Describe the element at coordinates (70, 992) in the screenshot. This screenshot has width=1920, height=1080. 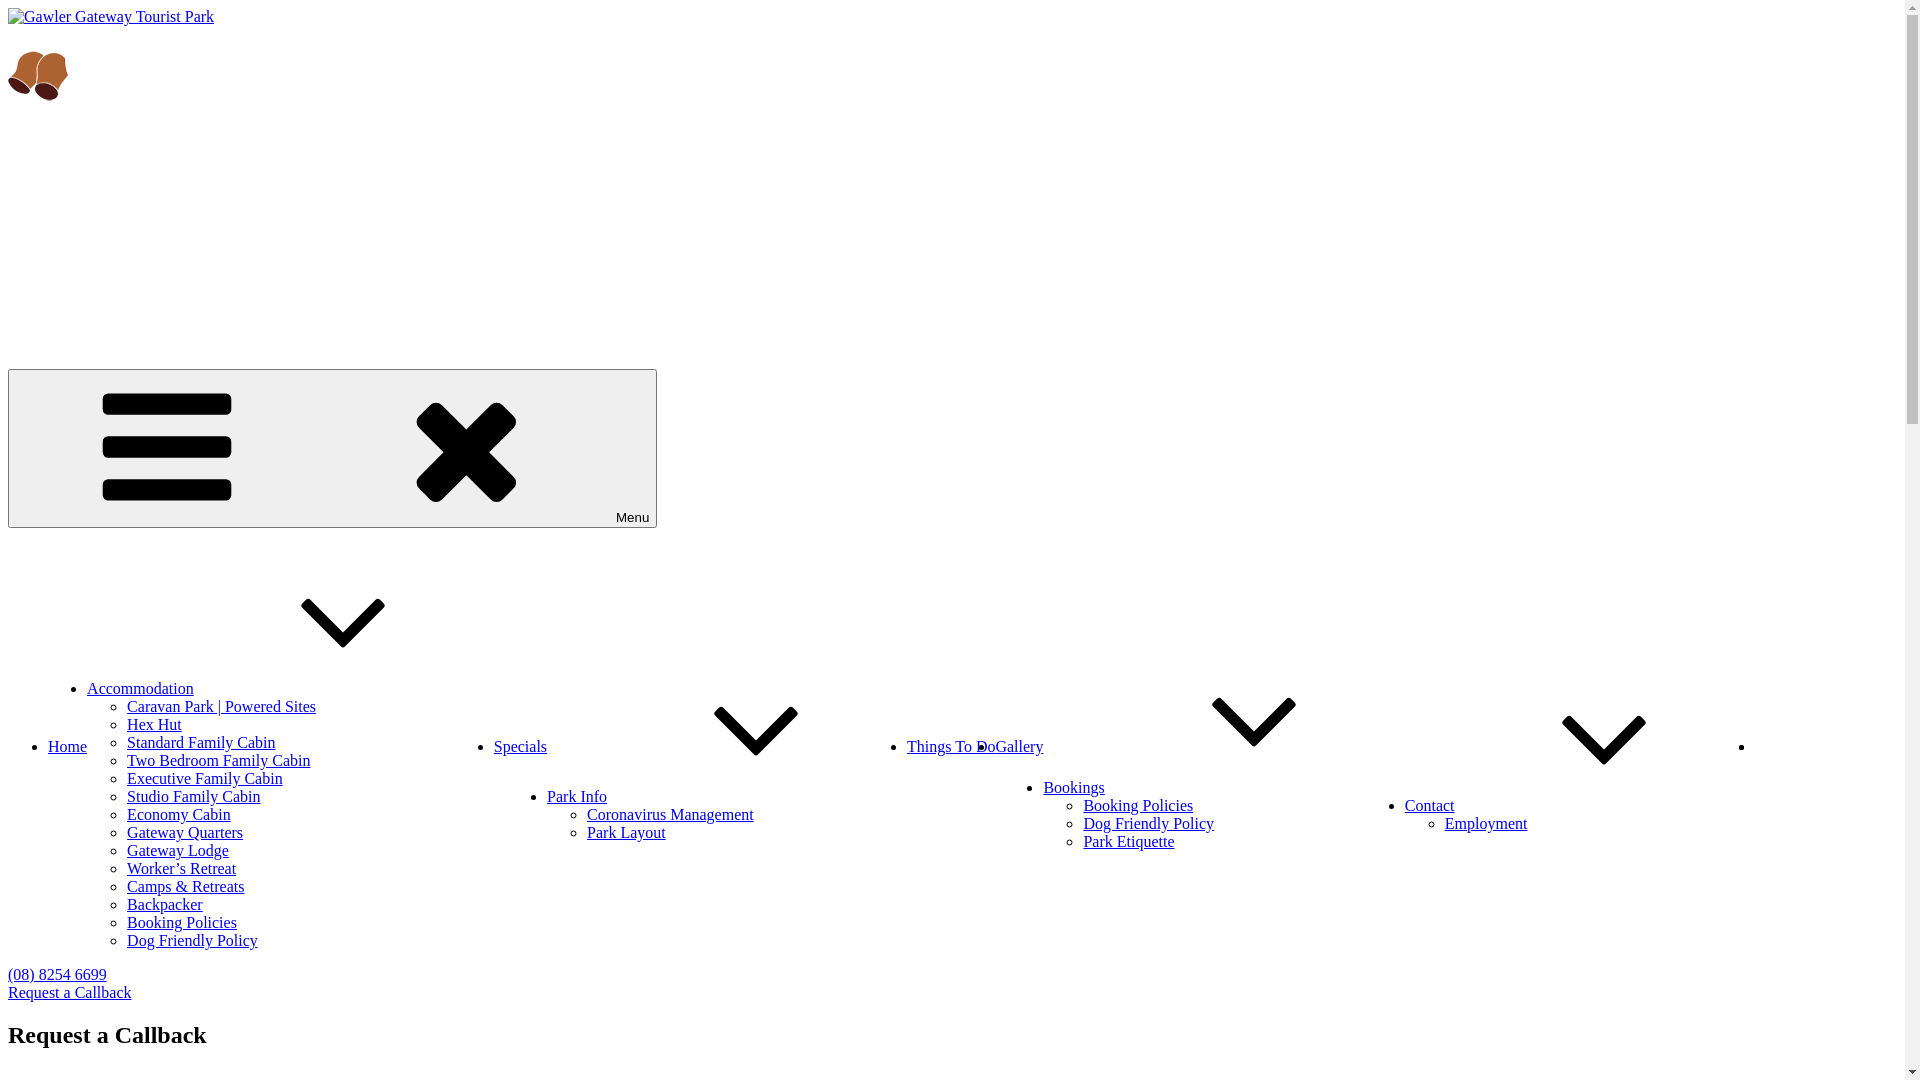
I see `Request a Callback` at that location.